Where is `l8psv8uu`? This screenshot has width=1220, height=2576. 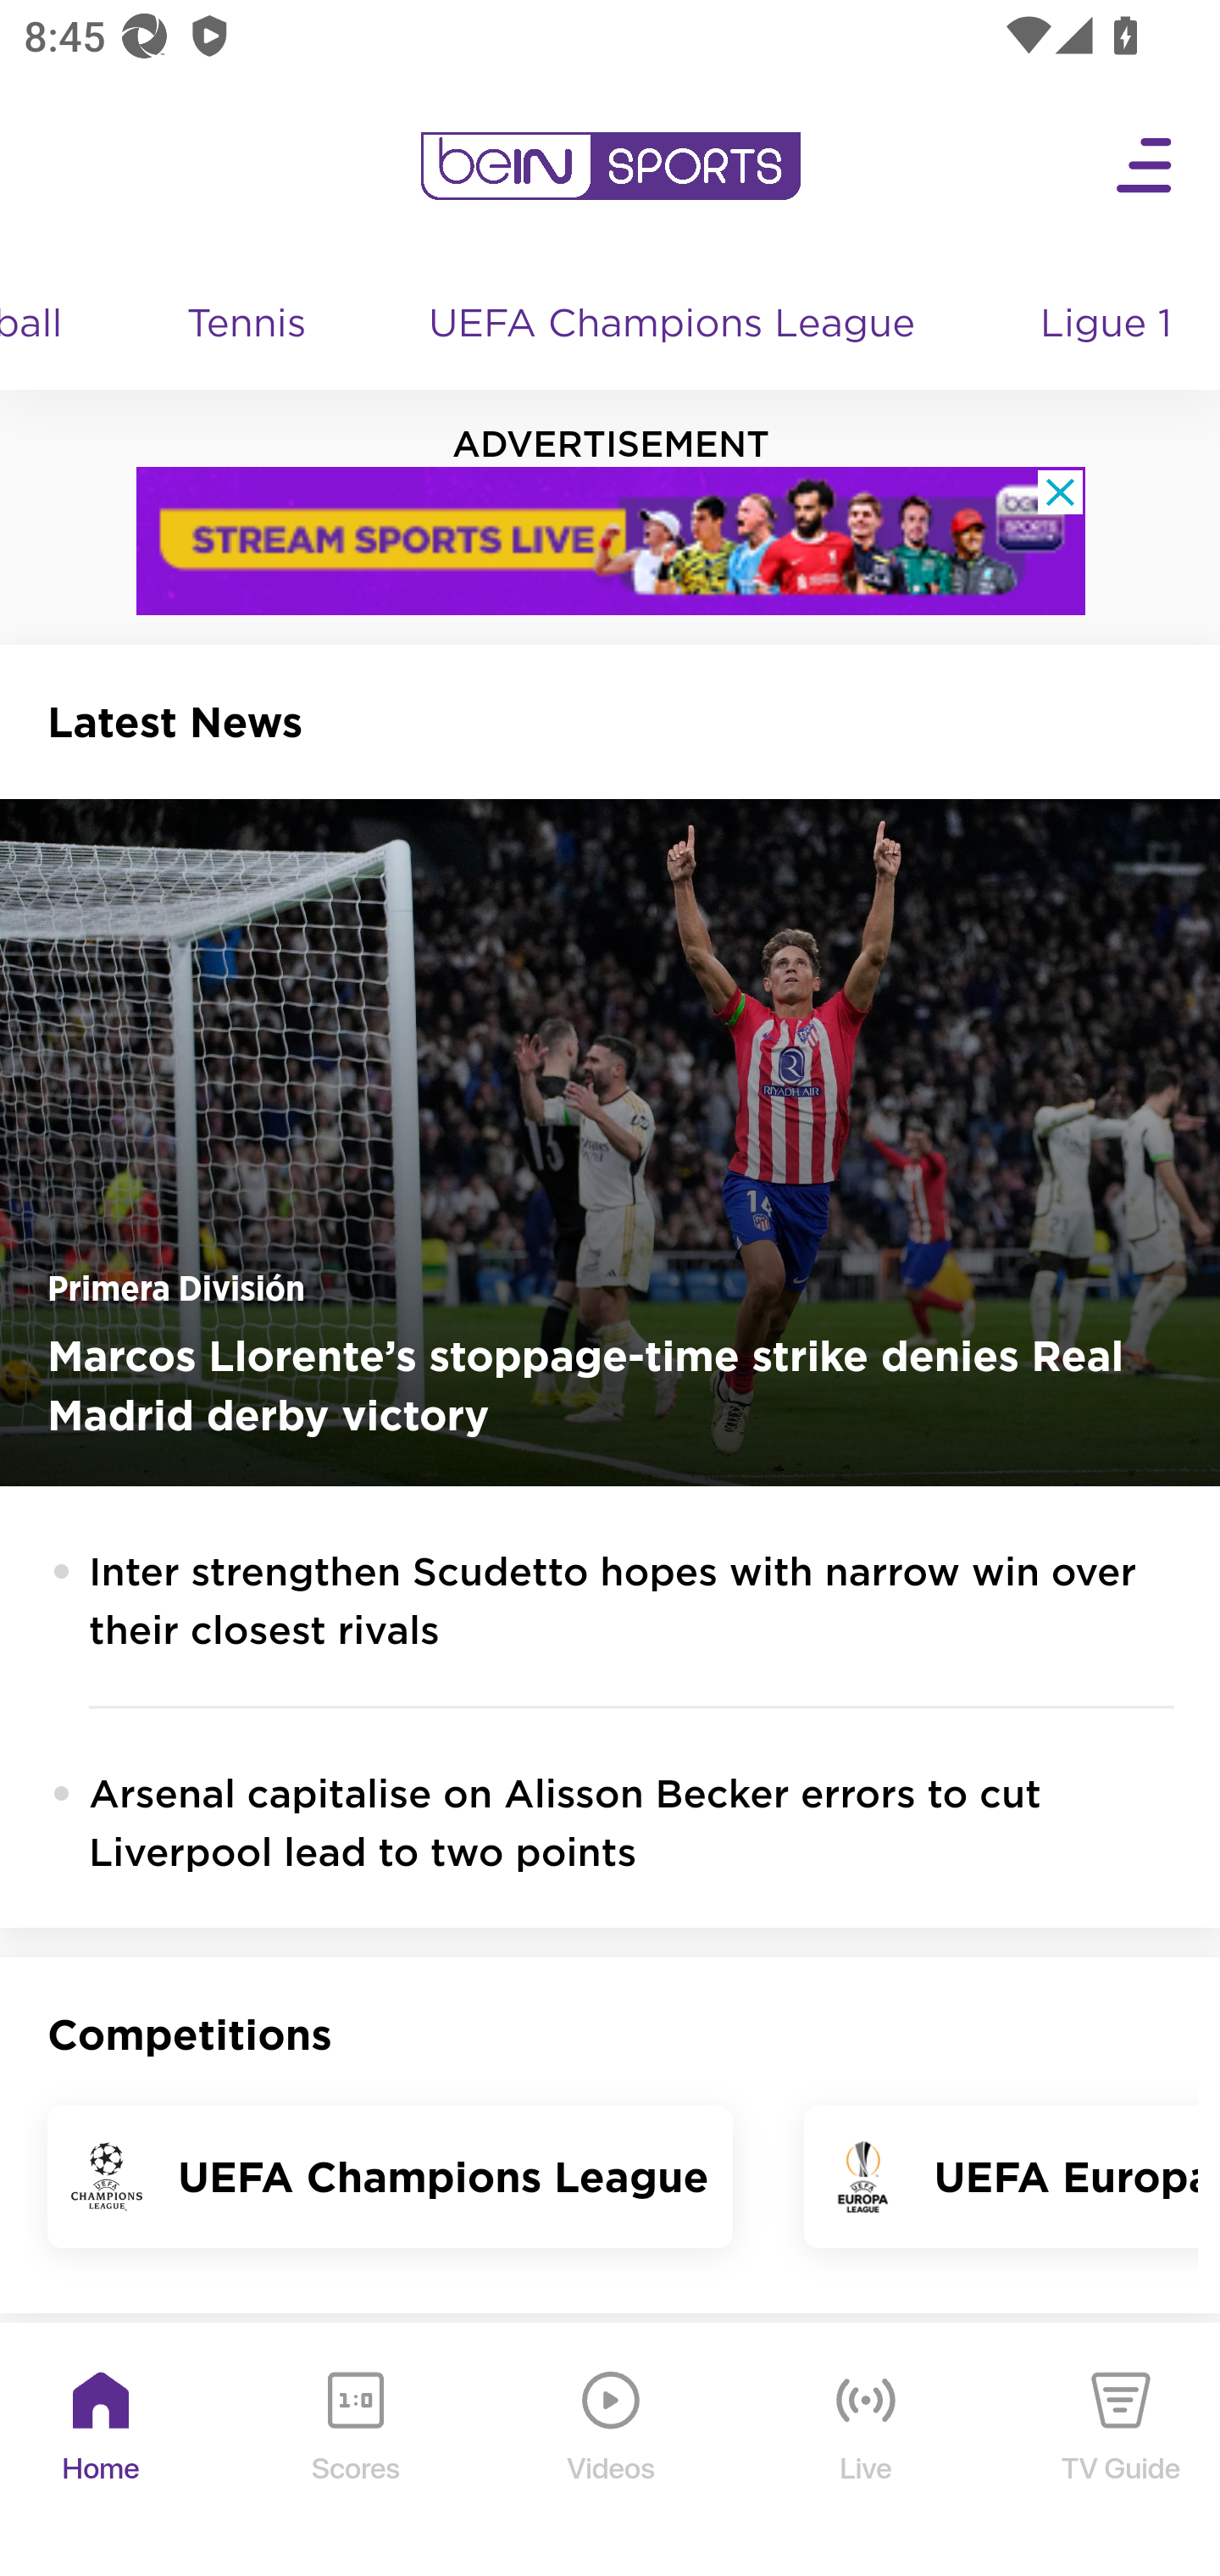
l8psv8uu is located at coordinates (612, 541).